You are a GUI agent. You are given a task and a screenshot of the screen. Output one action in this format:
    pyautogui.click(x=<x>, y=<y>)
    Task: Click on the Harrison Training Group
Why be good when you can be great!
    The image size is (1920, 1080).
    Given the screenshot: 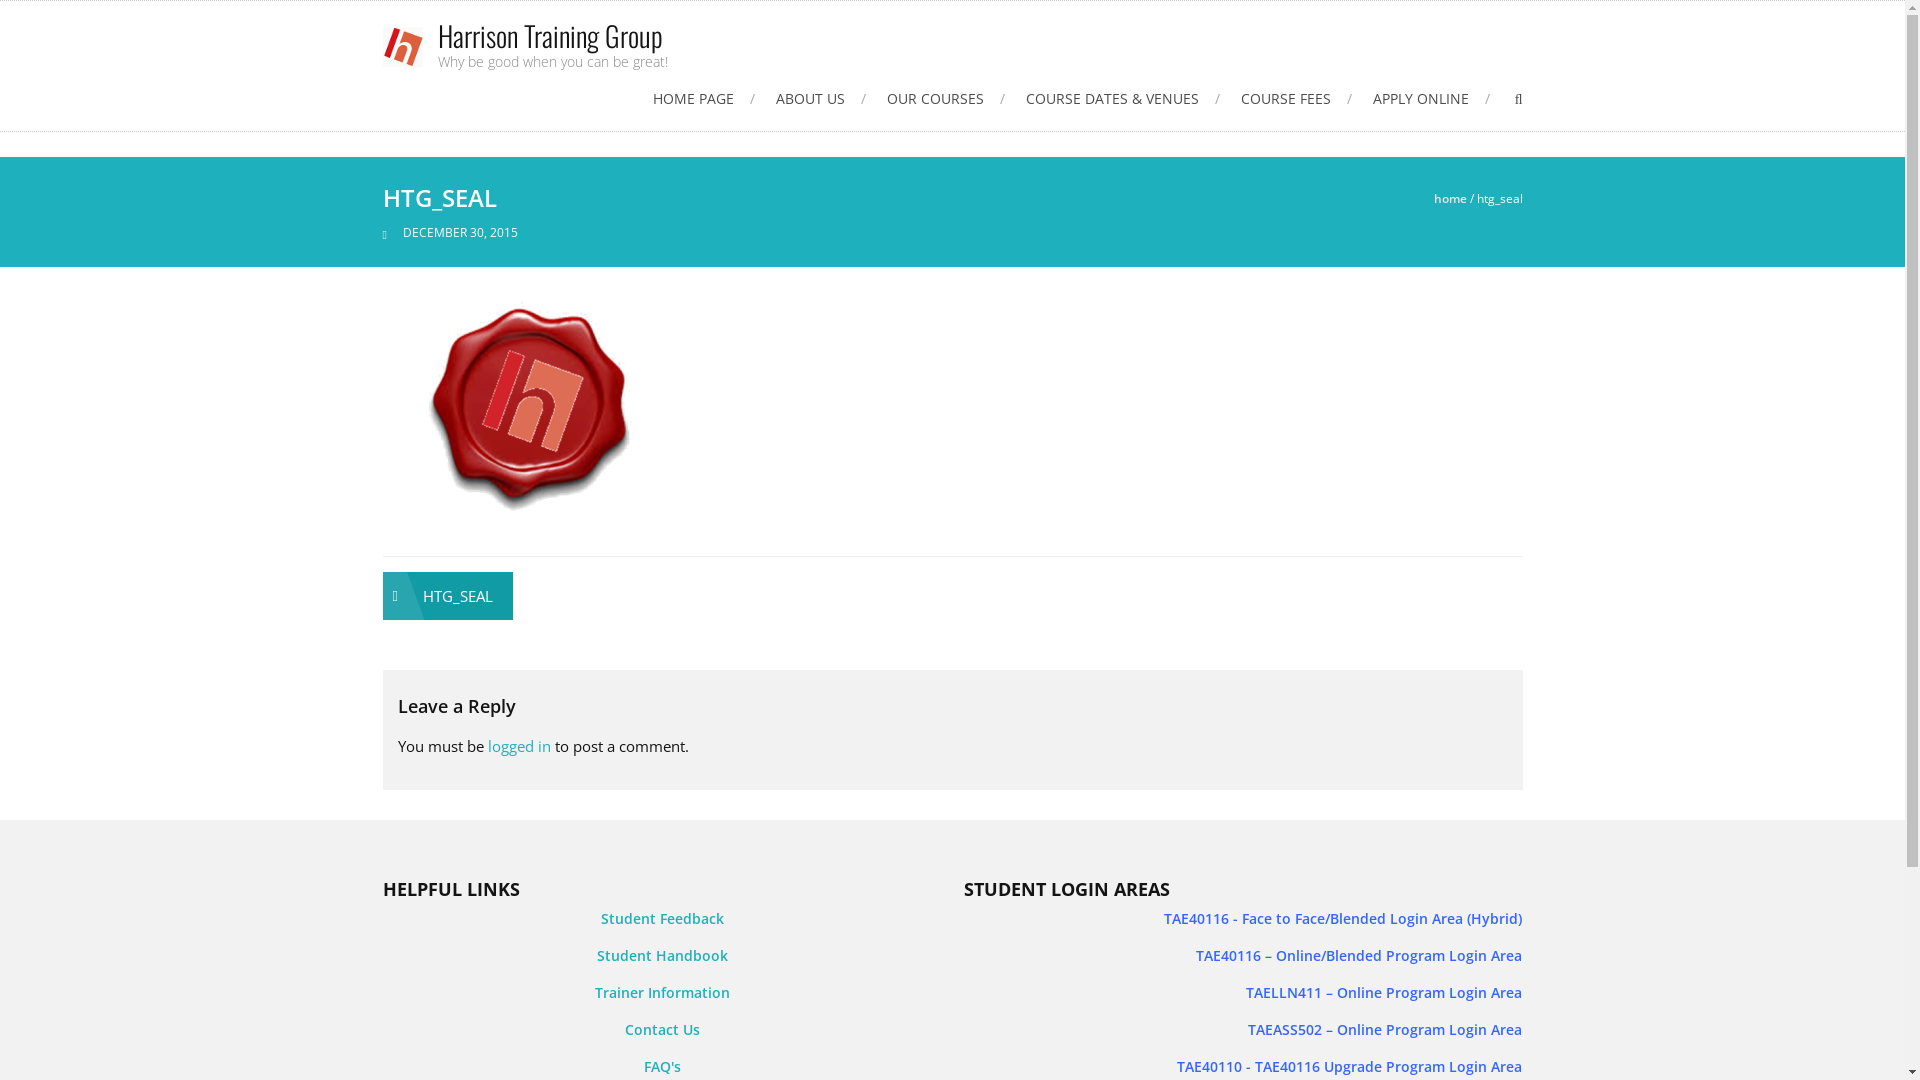 What is the action you would take?
    pyautogui.click(x=553, y=45)
    